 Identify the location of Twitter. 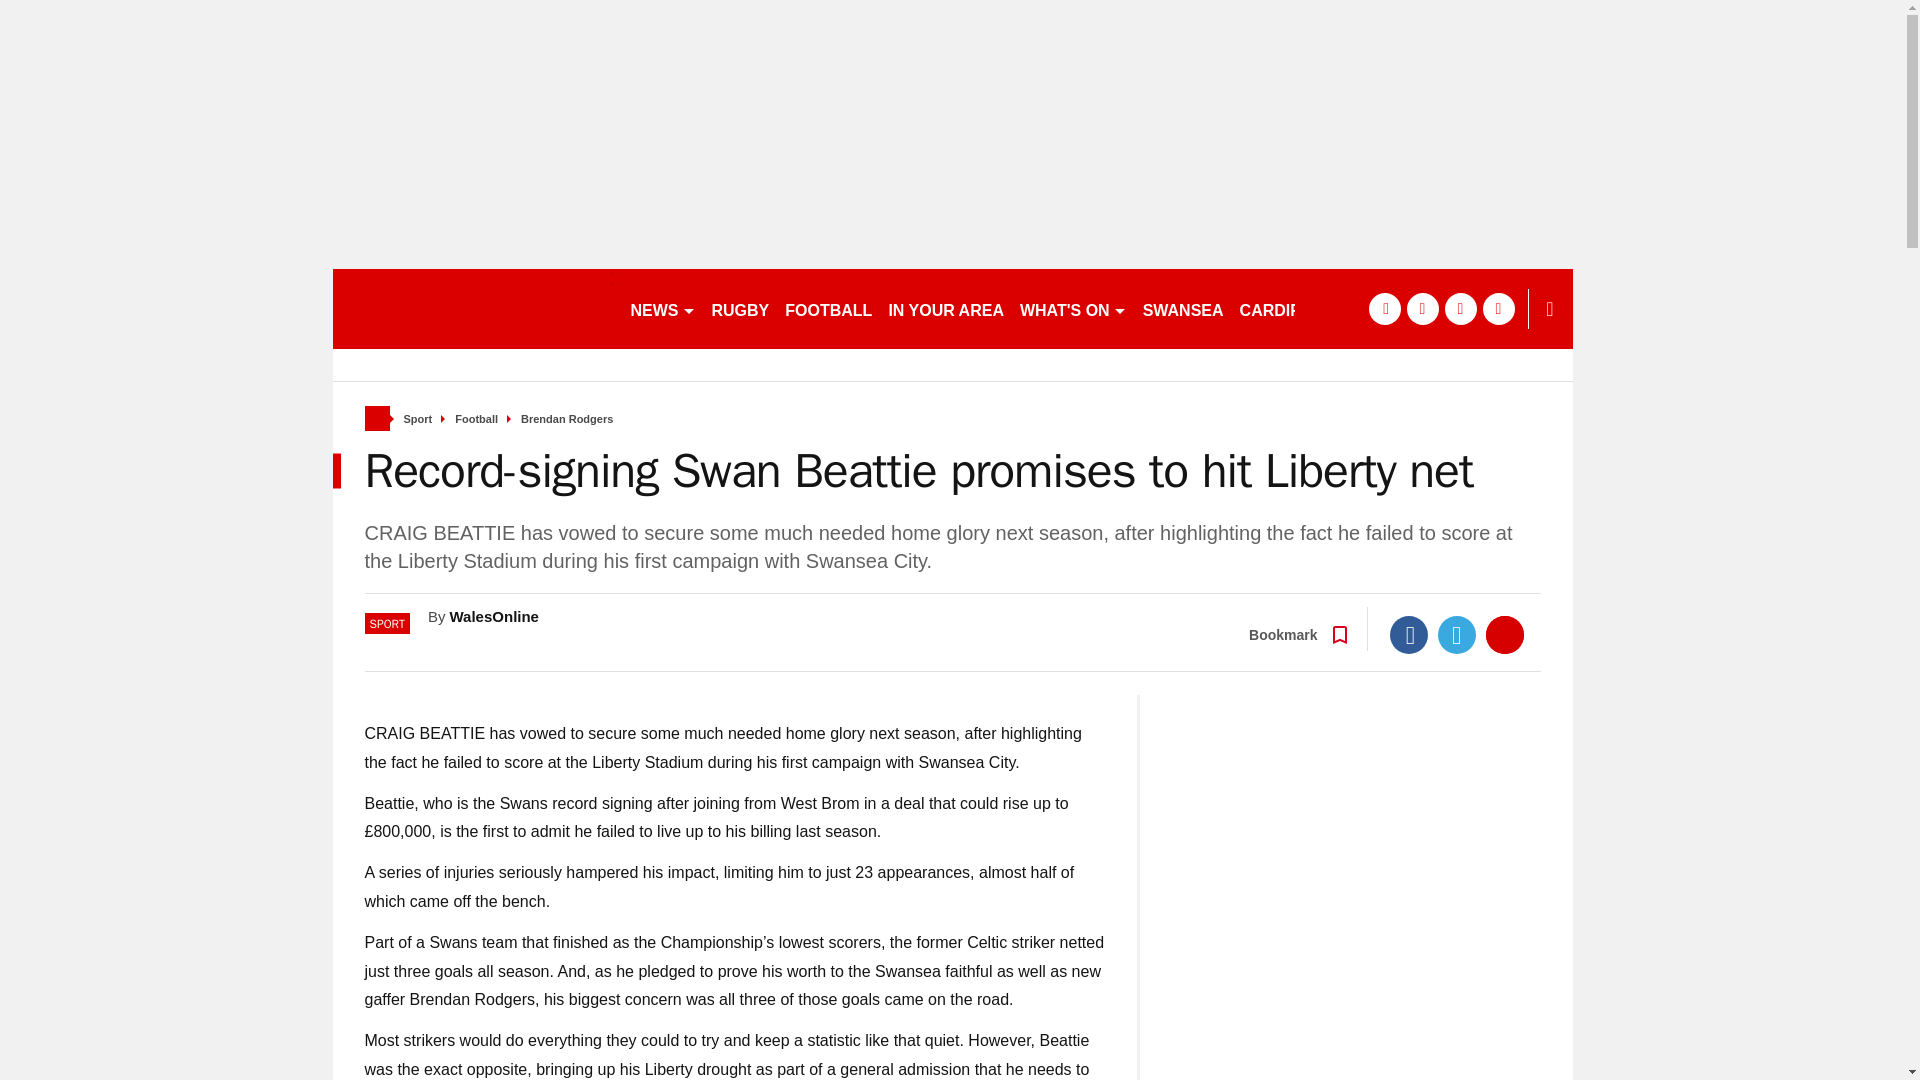
(1457, 634).